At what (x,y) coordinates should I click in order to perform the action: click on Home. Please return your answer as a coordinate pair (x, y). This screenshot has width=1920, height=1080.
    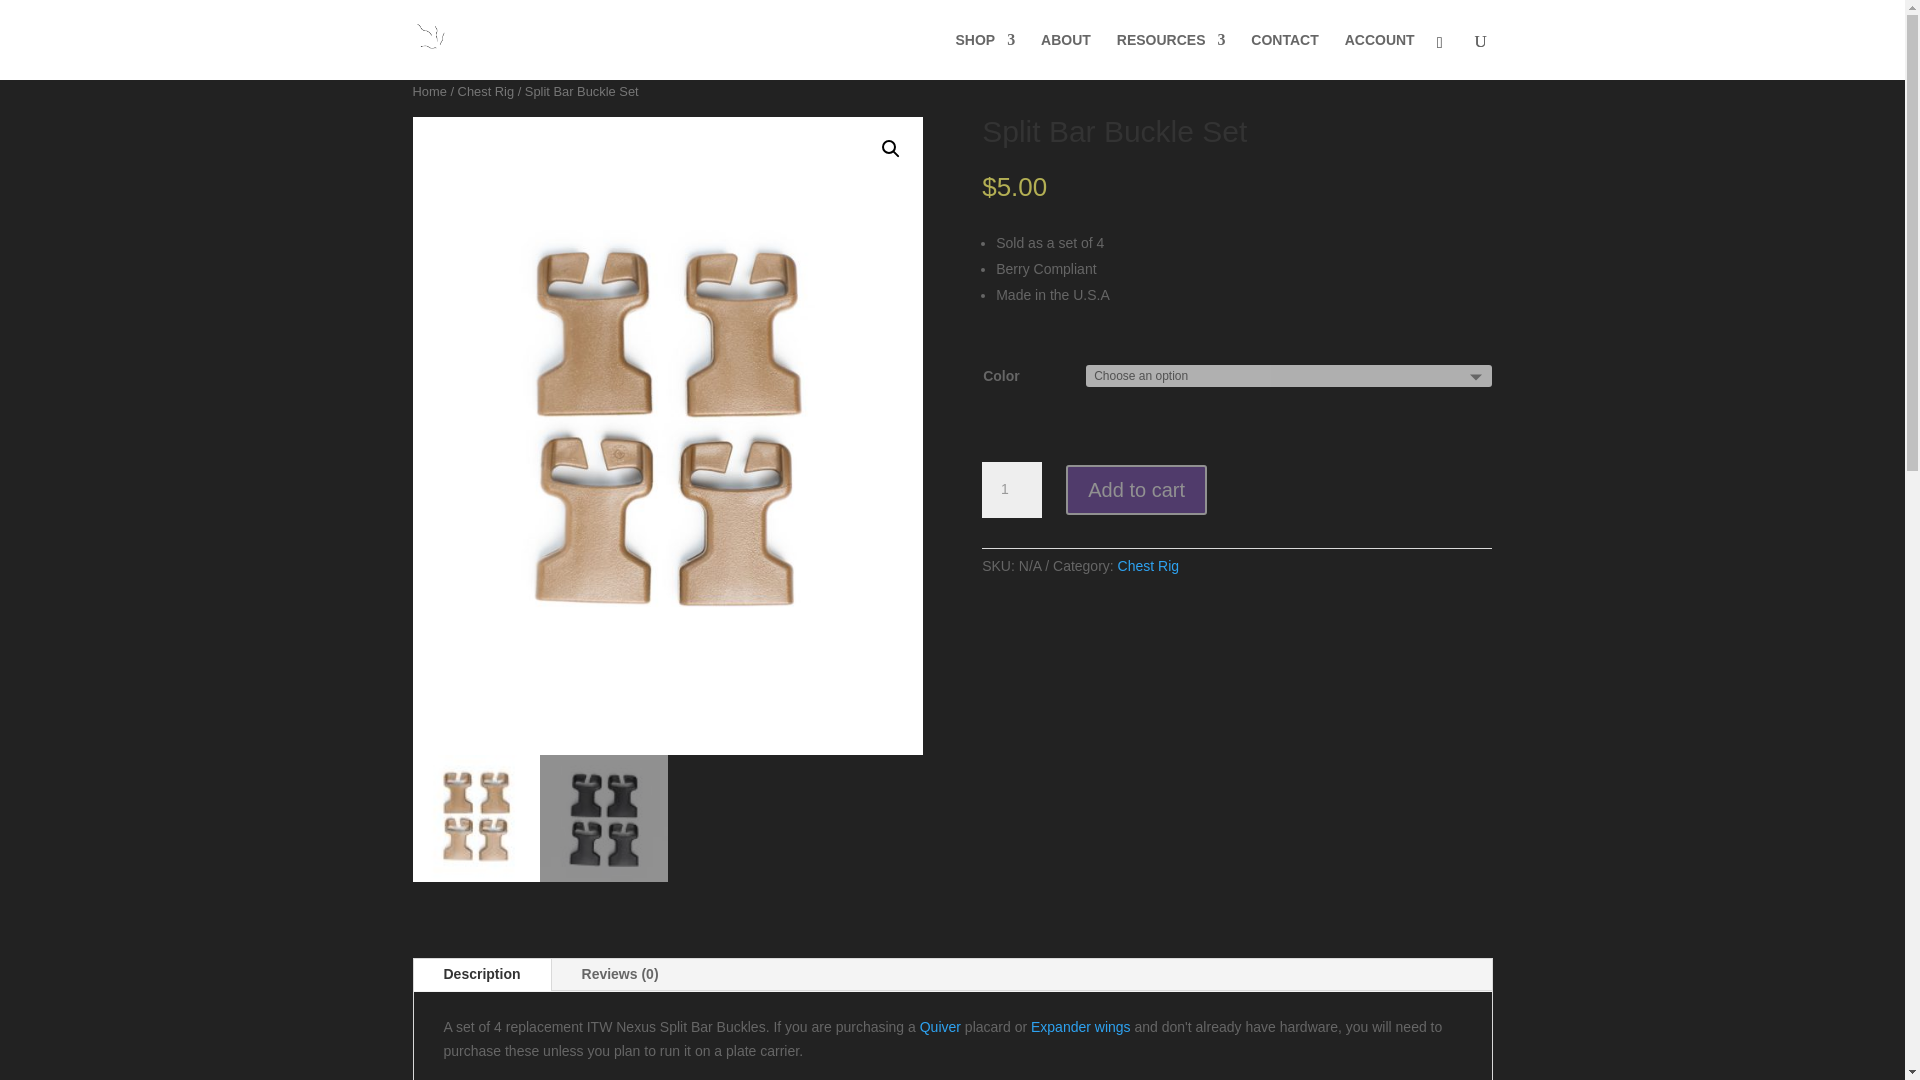
    Looking at the image, I should click on (428, 92).